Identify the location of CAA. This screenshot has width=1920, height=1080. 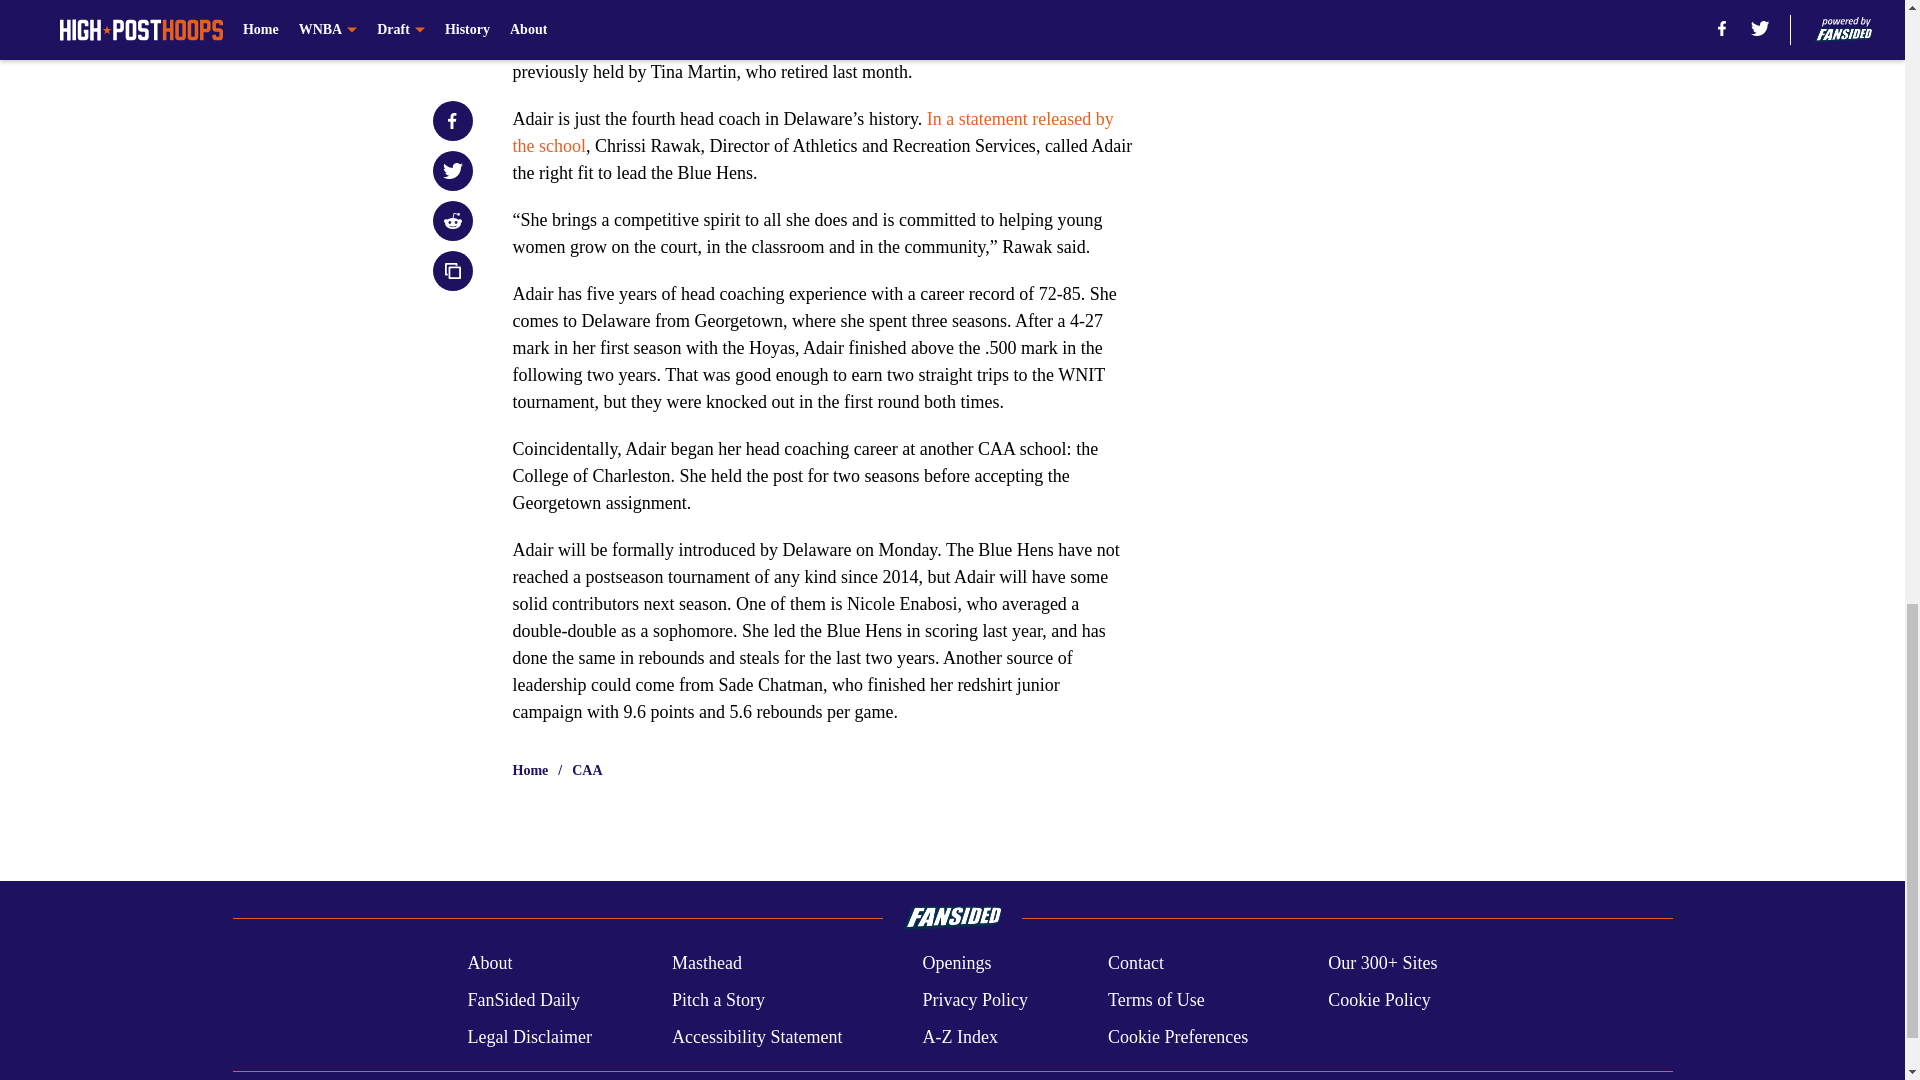
(587, 770).